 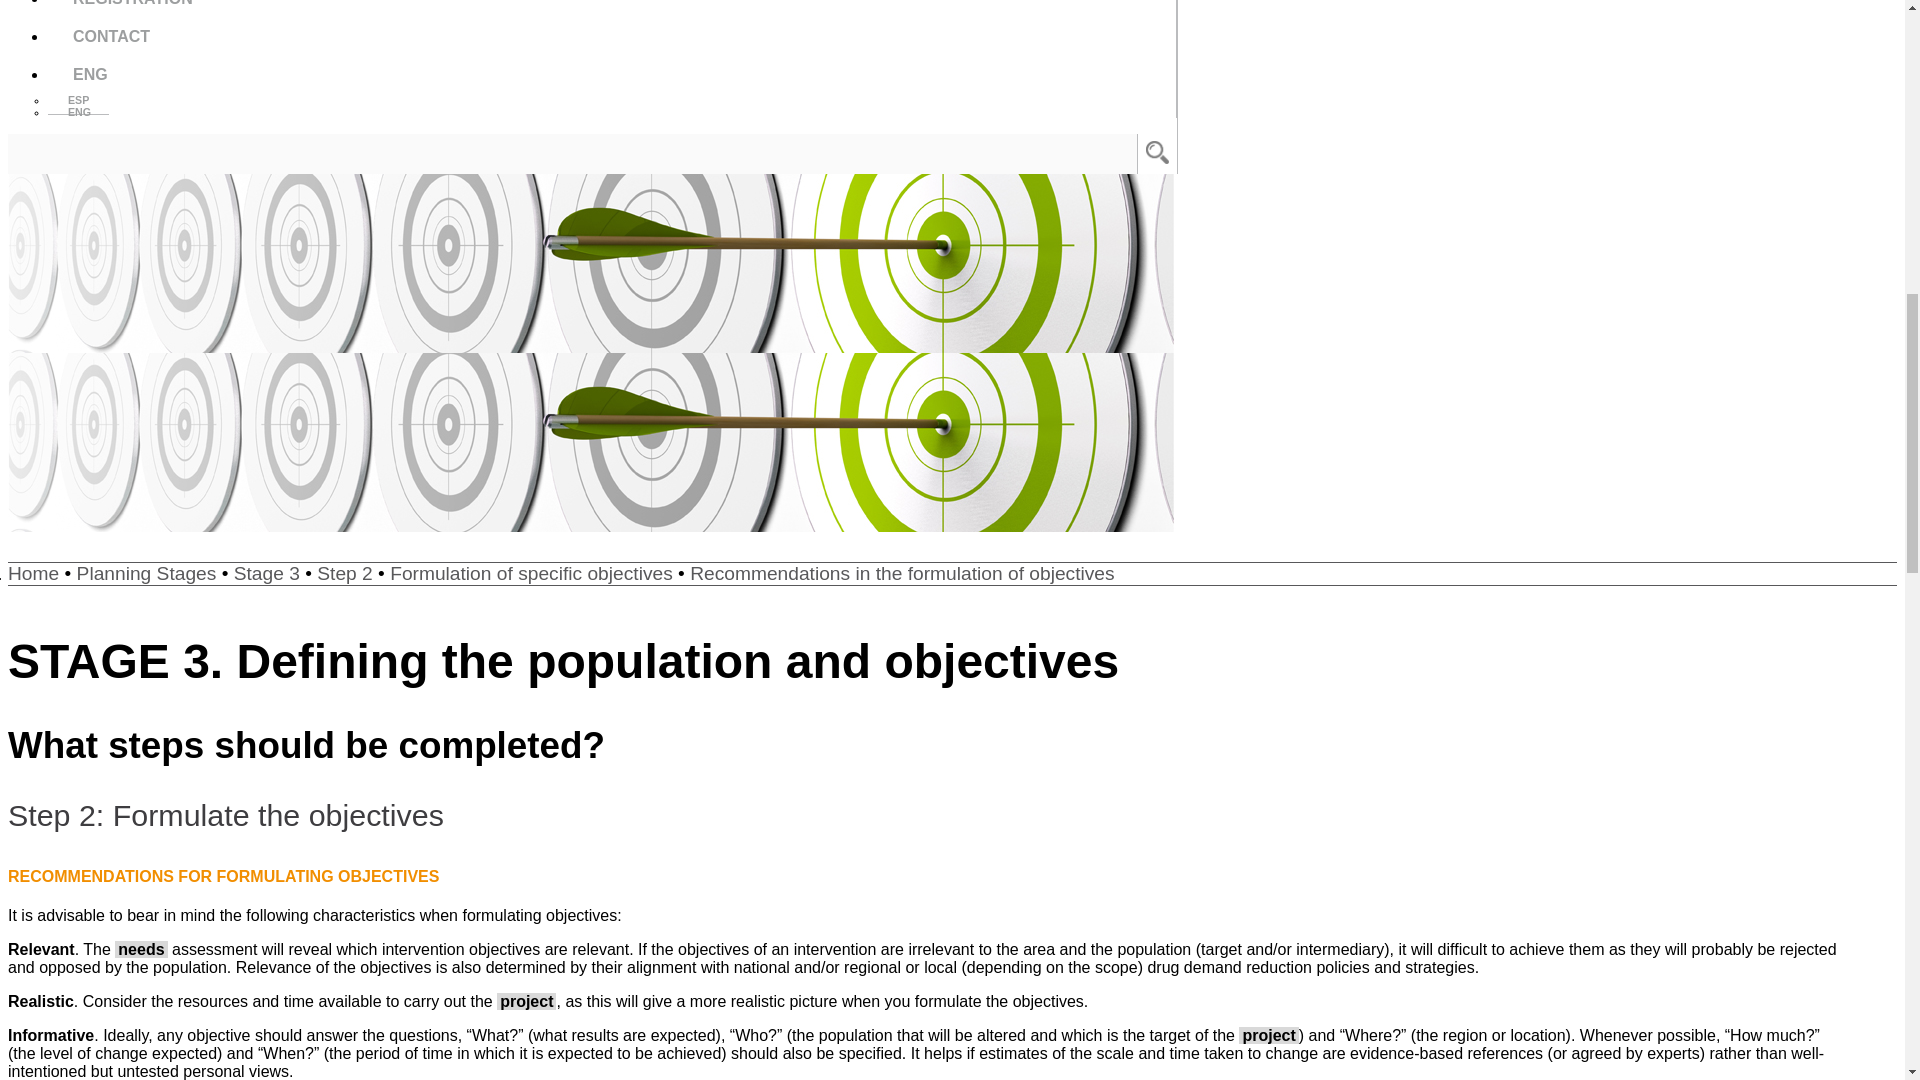 I want to click on ENG, so click(x=612, y=74).